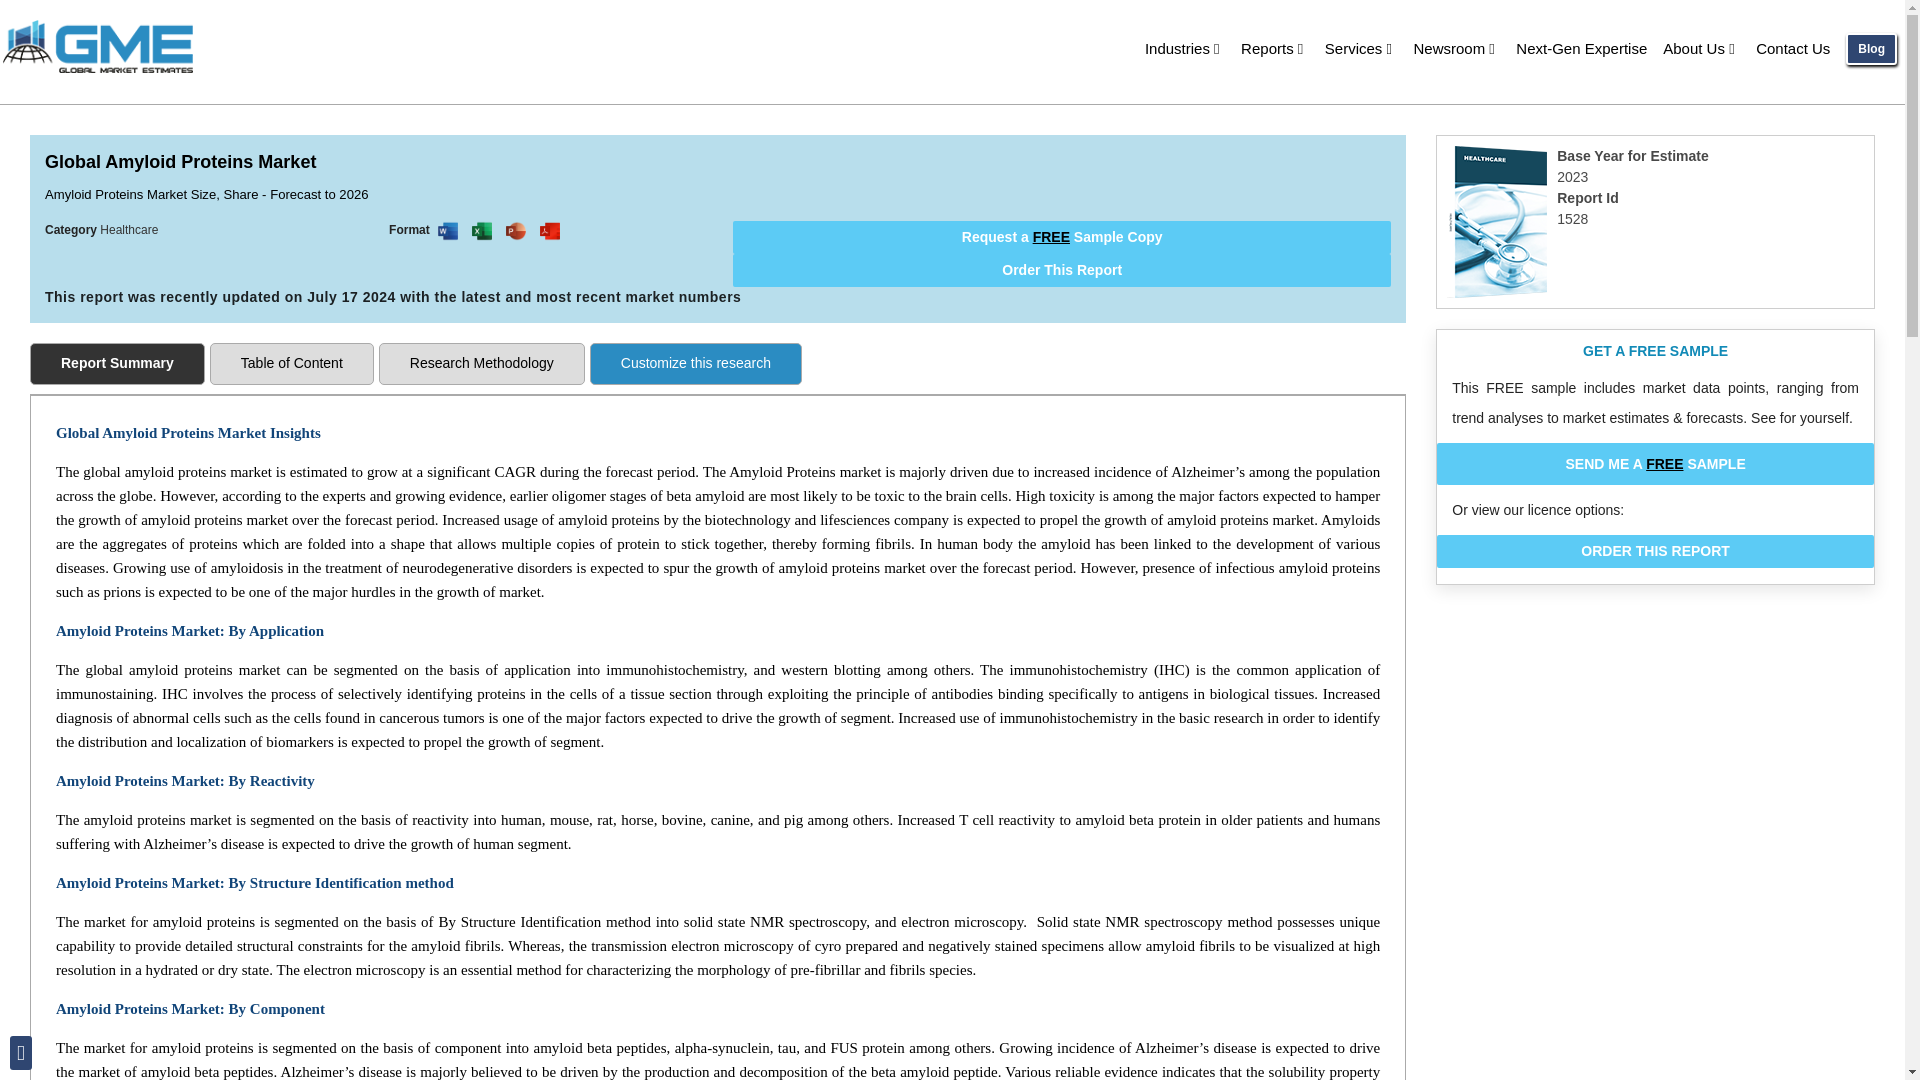  What do you see at coordinates (448, 230) in the screenshot?
I see `This report is available as WORD DOCUMENT` at bounding box center [448, 230].